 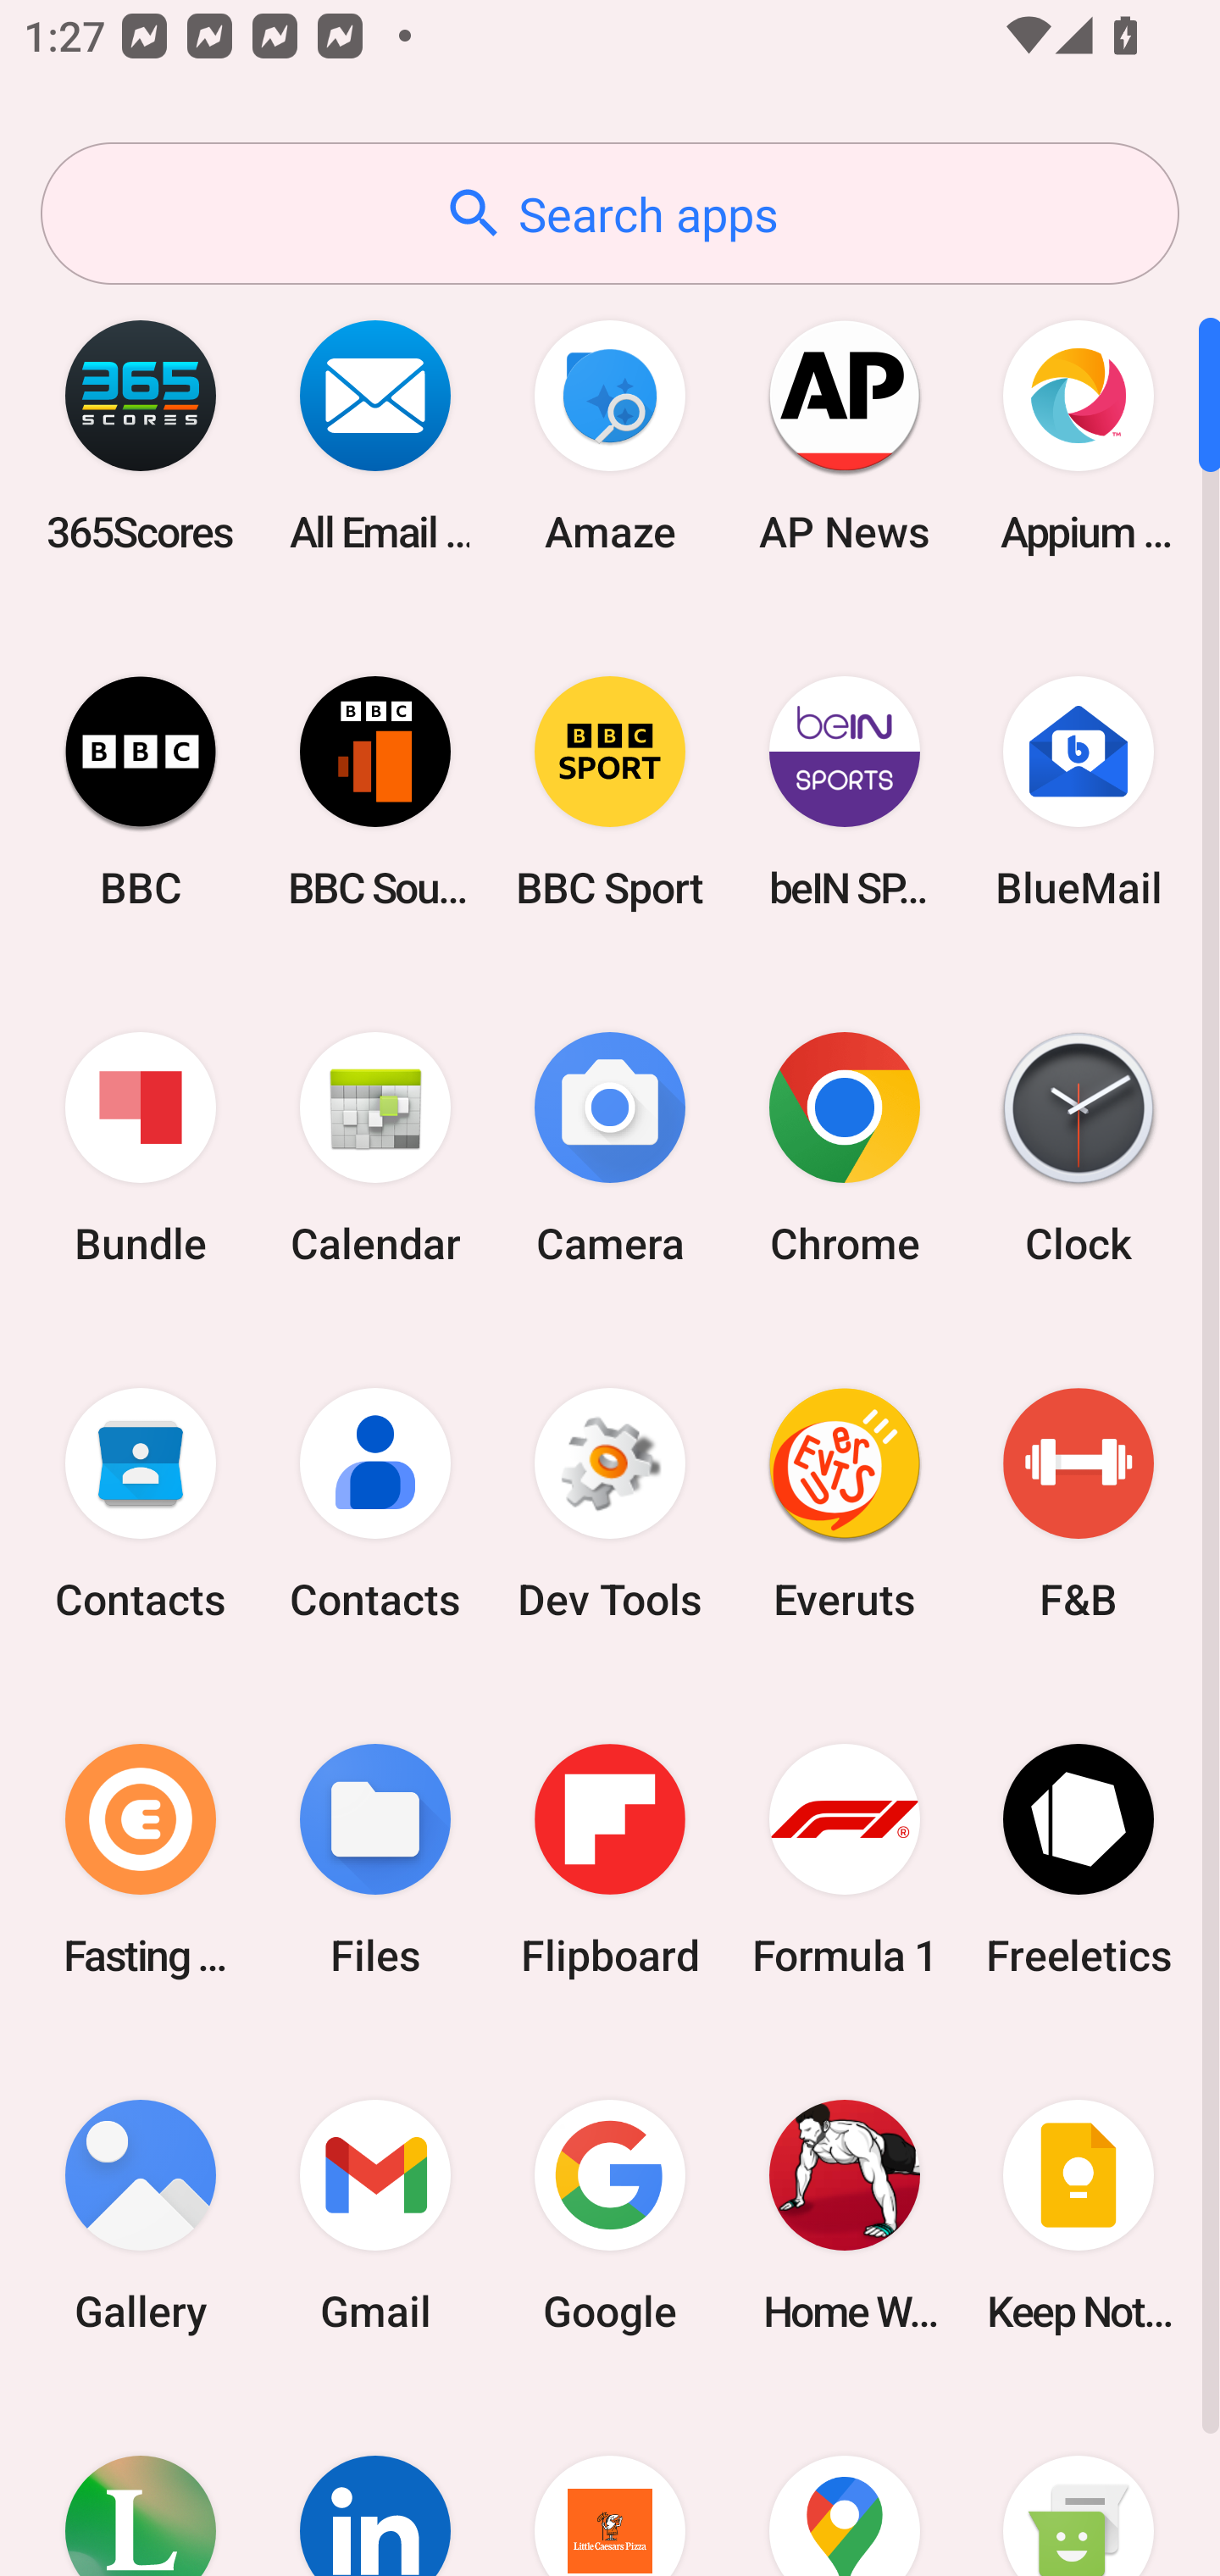 I want to click on BBC, so click(x=141, y=791).